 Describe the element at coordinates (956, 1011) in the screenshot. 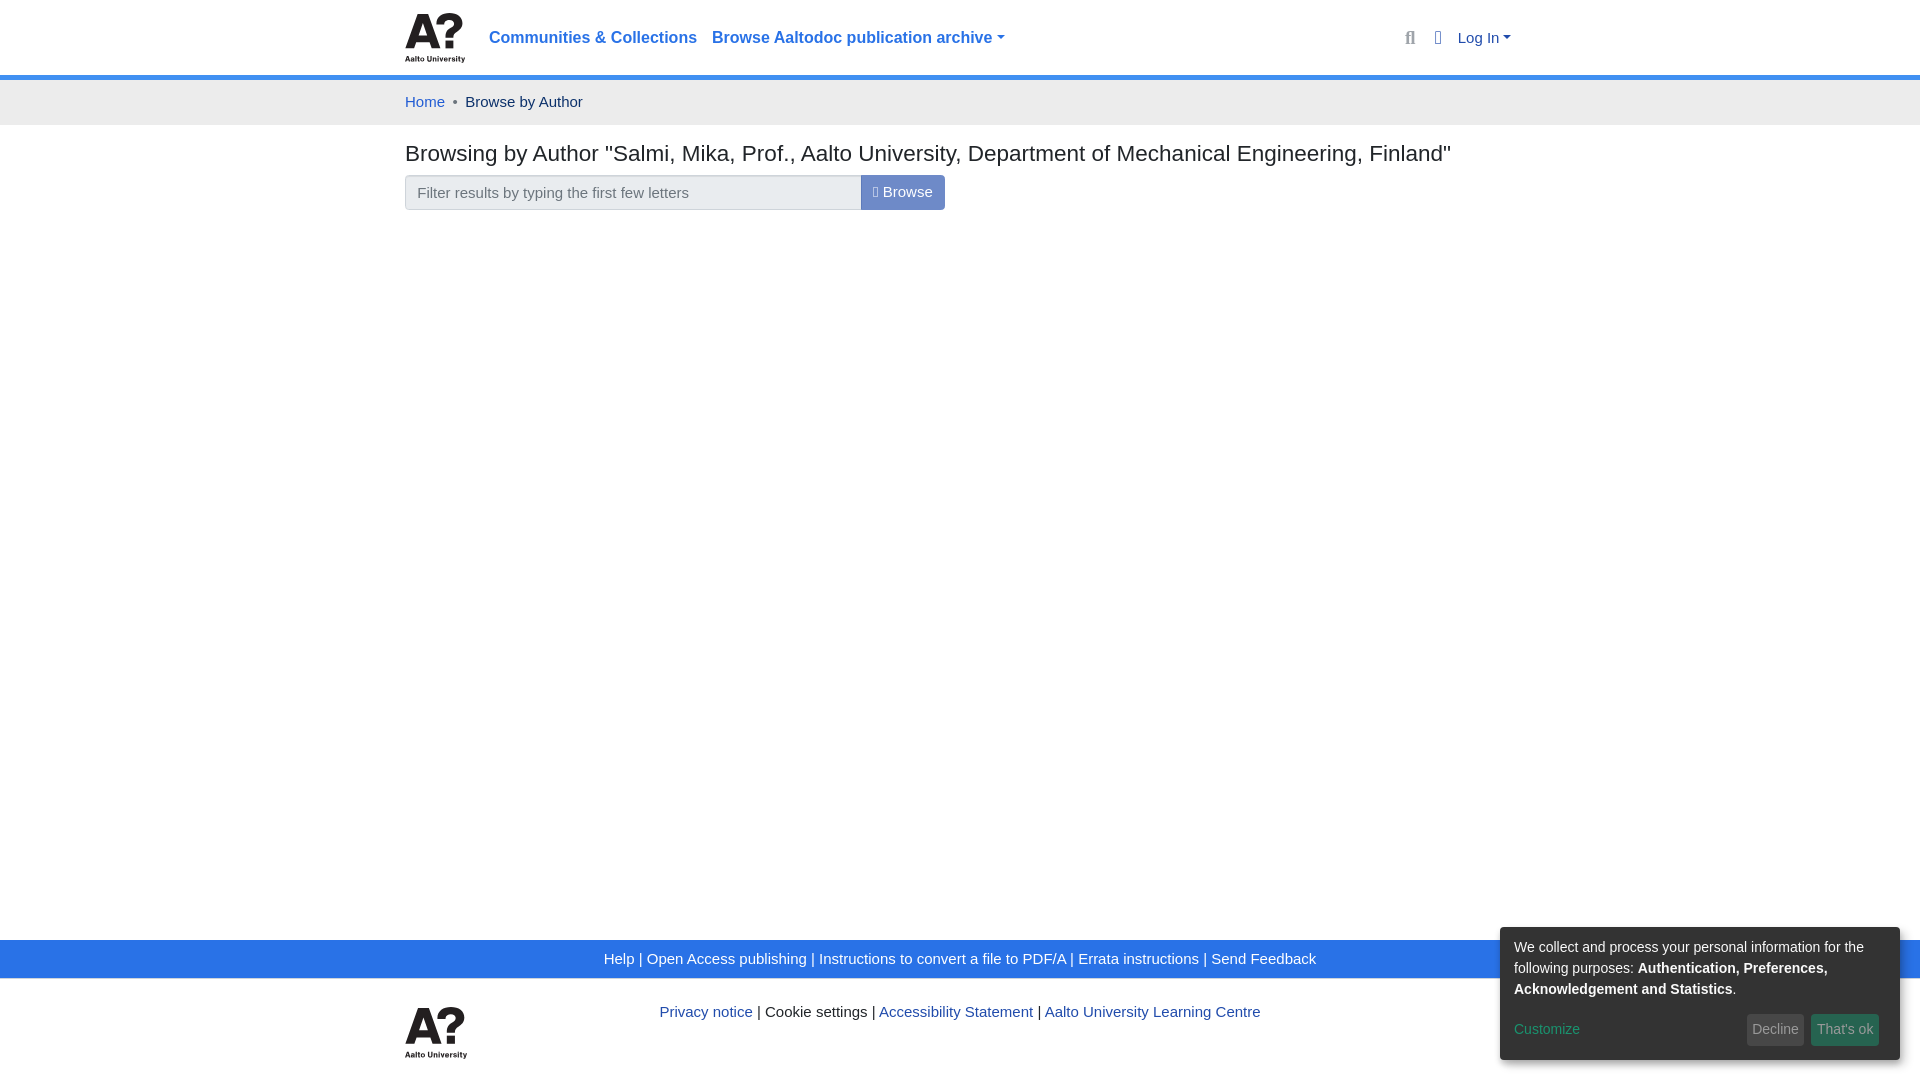

I see `Accessibility Statement` at that location.